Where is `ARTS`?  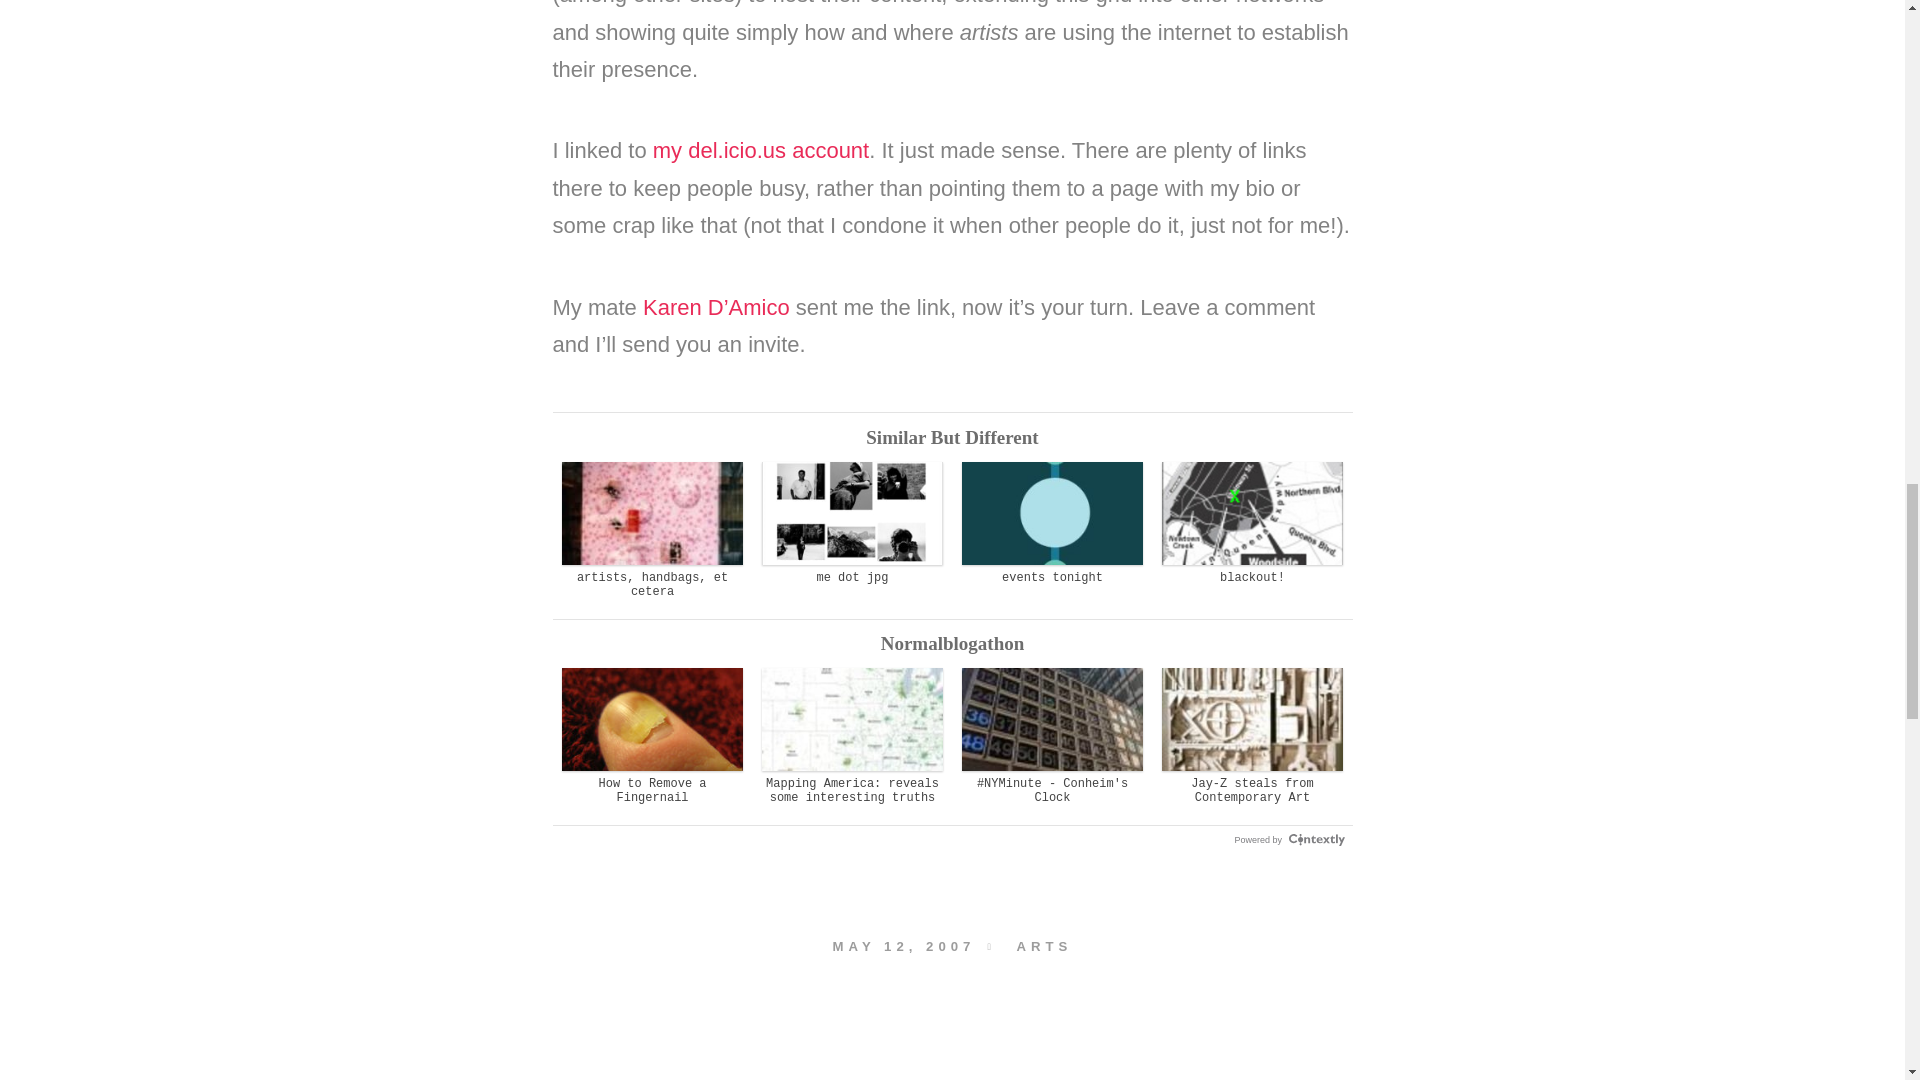
ARTS is located at coordinates (1043, 946).